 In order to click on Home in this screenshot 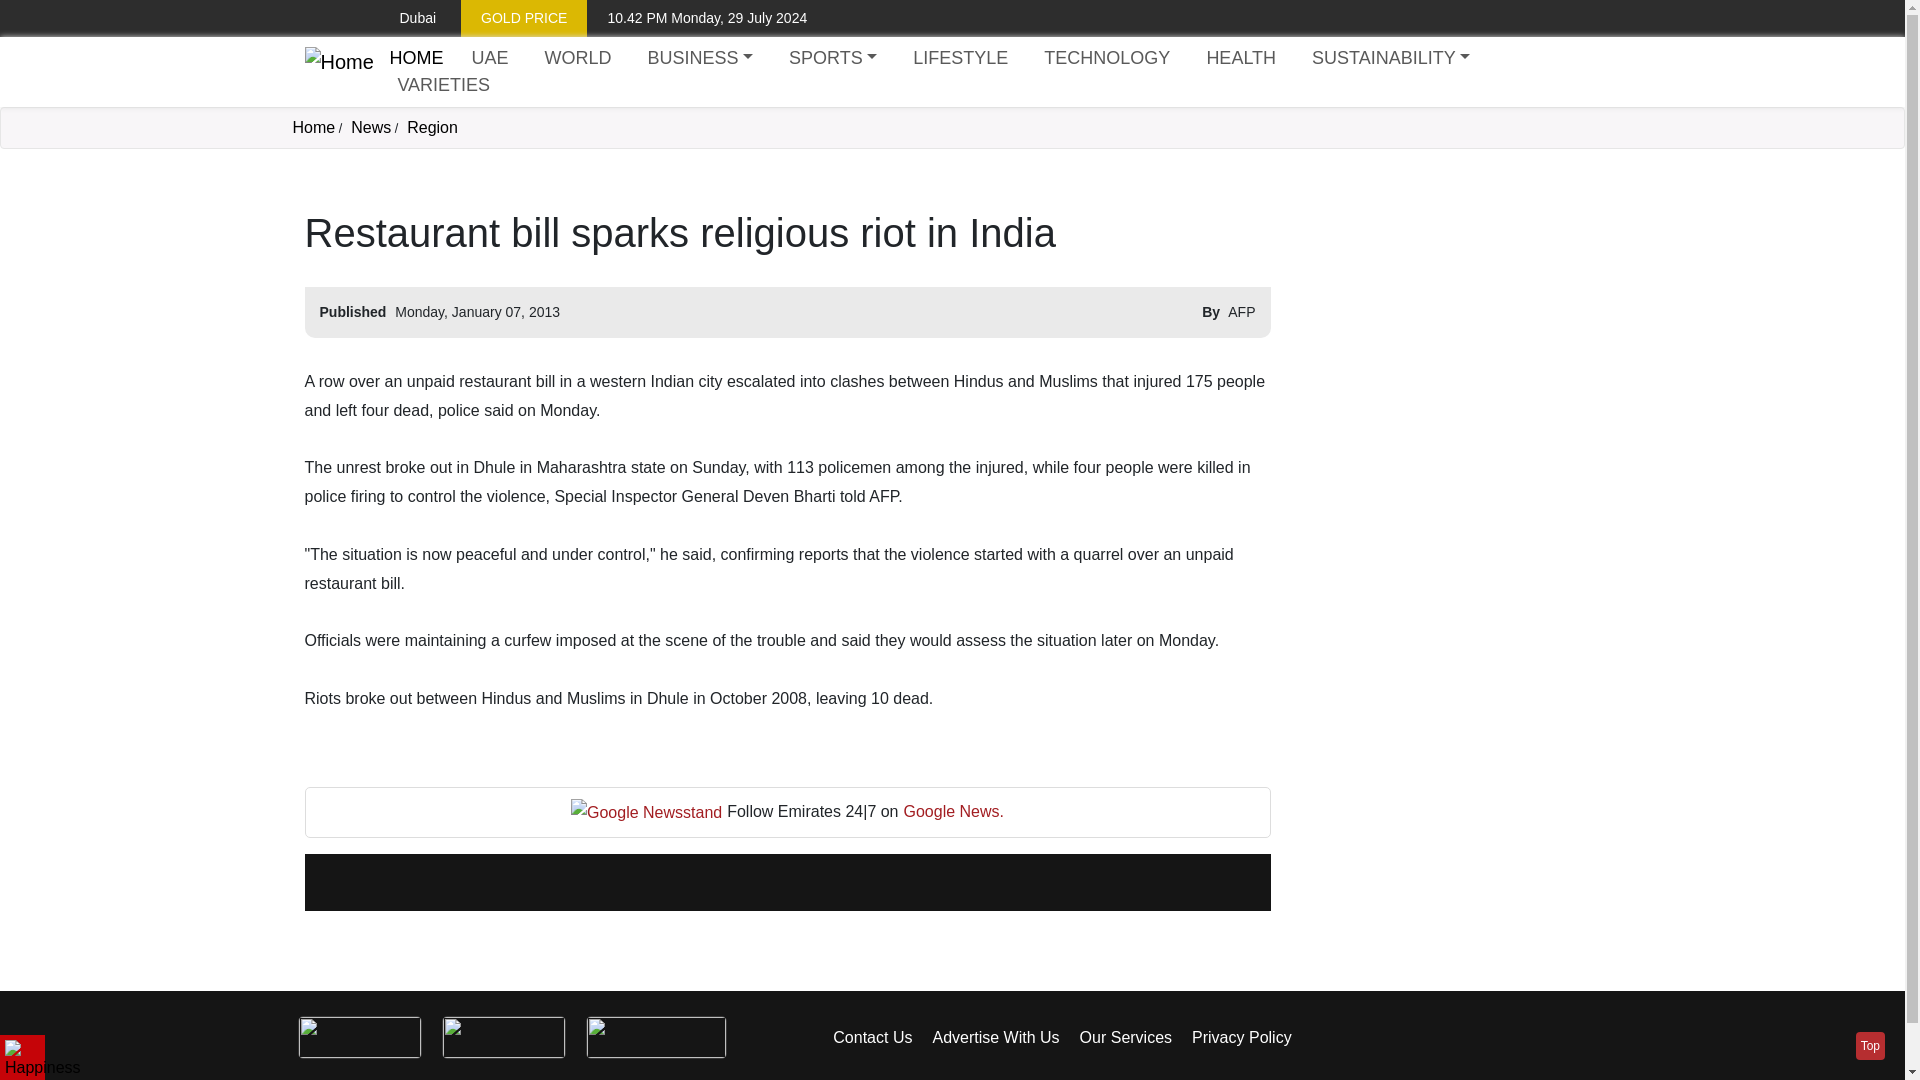, I will do `click(338, 72)`.